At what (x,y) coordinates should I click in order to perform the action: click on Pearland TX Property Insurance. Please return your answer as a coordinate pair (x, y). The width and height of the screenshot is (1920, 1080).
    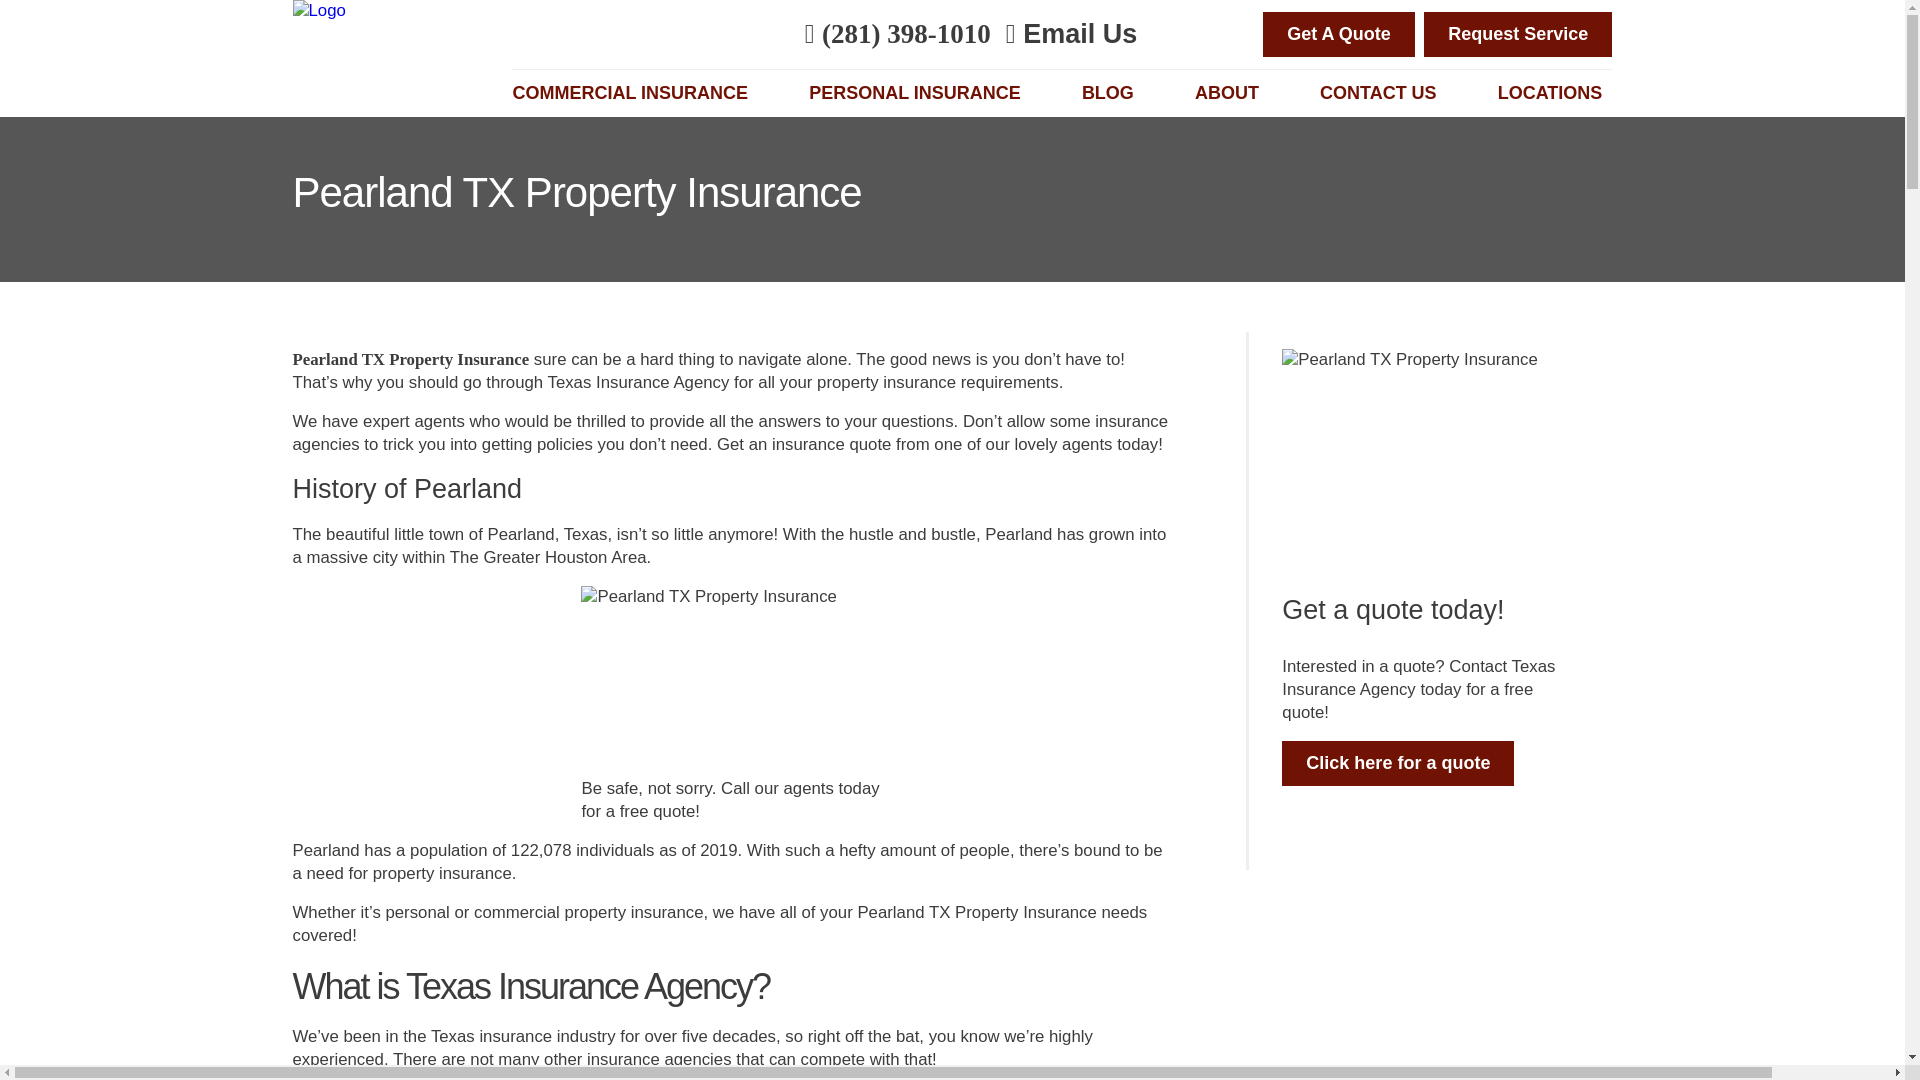
    Looking at the image, I should click on (410, 359).